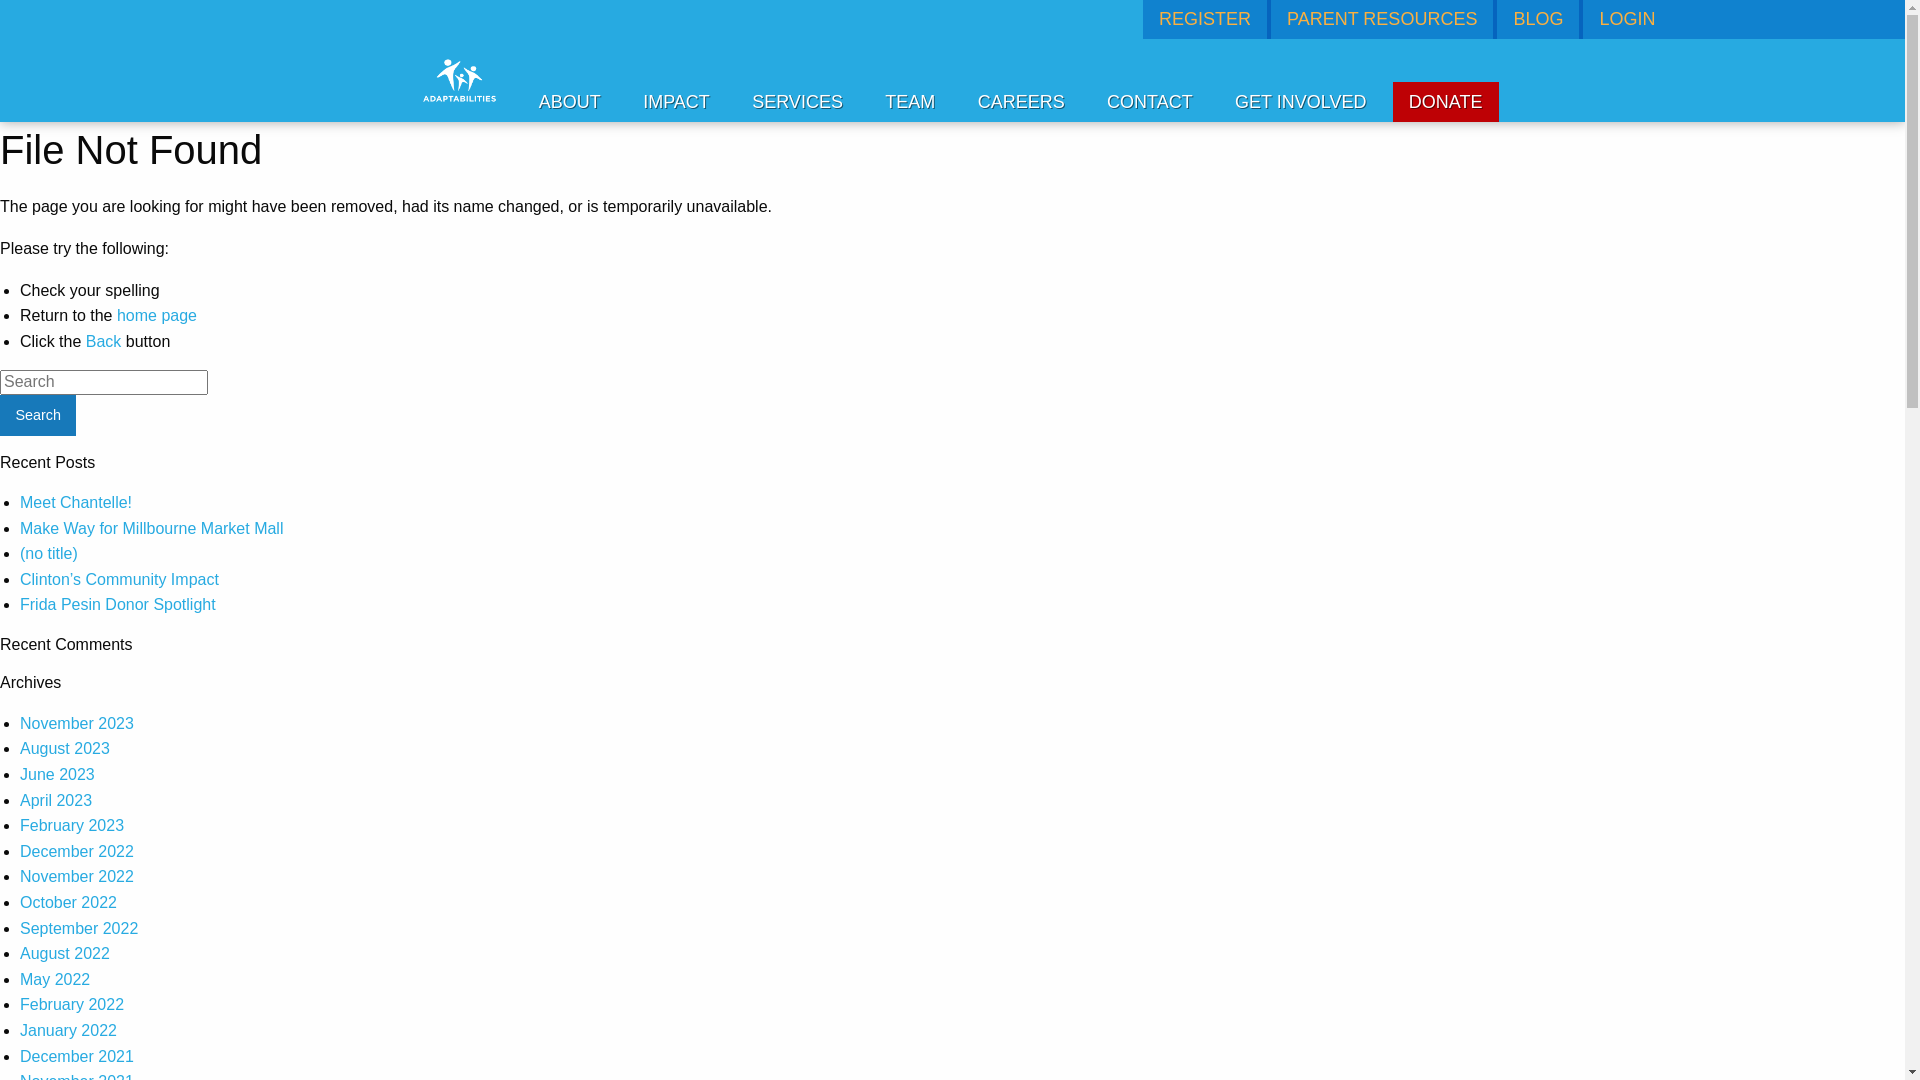  I want to click on BLOG, so click(1538, 19).